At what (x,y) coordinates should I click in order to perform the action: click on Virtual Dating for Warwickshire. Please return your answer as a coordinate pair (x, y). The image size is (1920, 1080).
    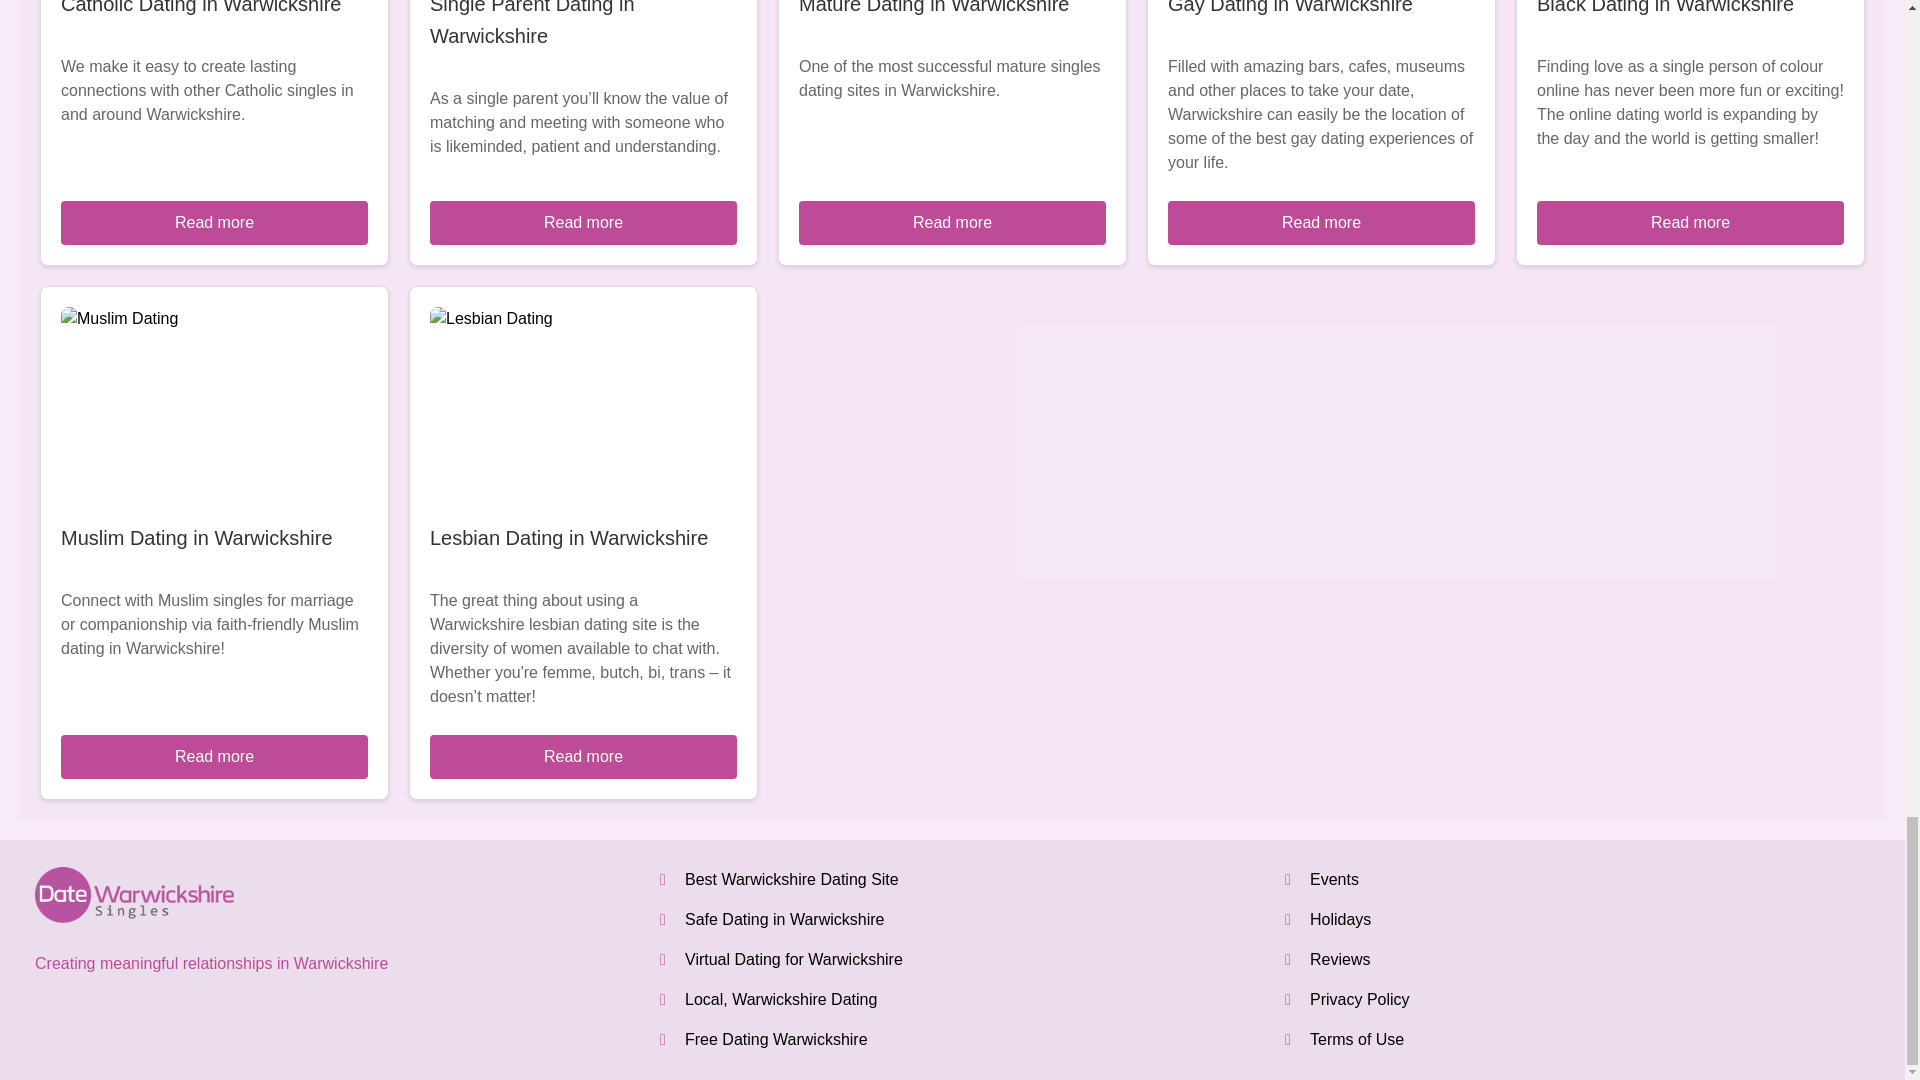
    Looking at the image, I should click on (794, 959).